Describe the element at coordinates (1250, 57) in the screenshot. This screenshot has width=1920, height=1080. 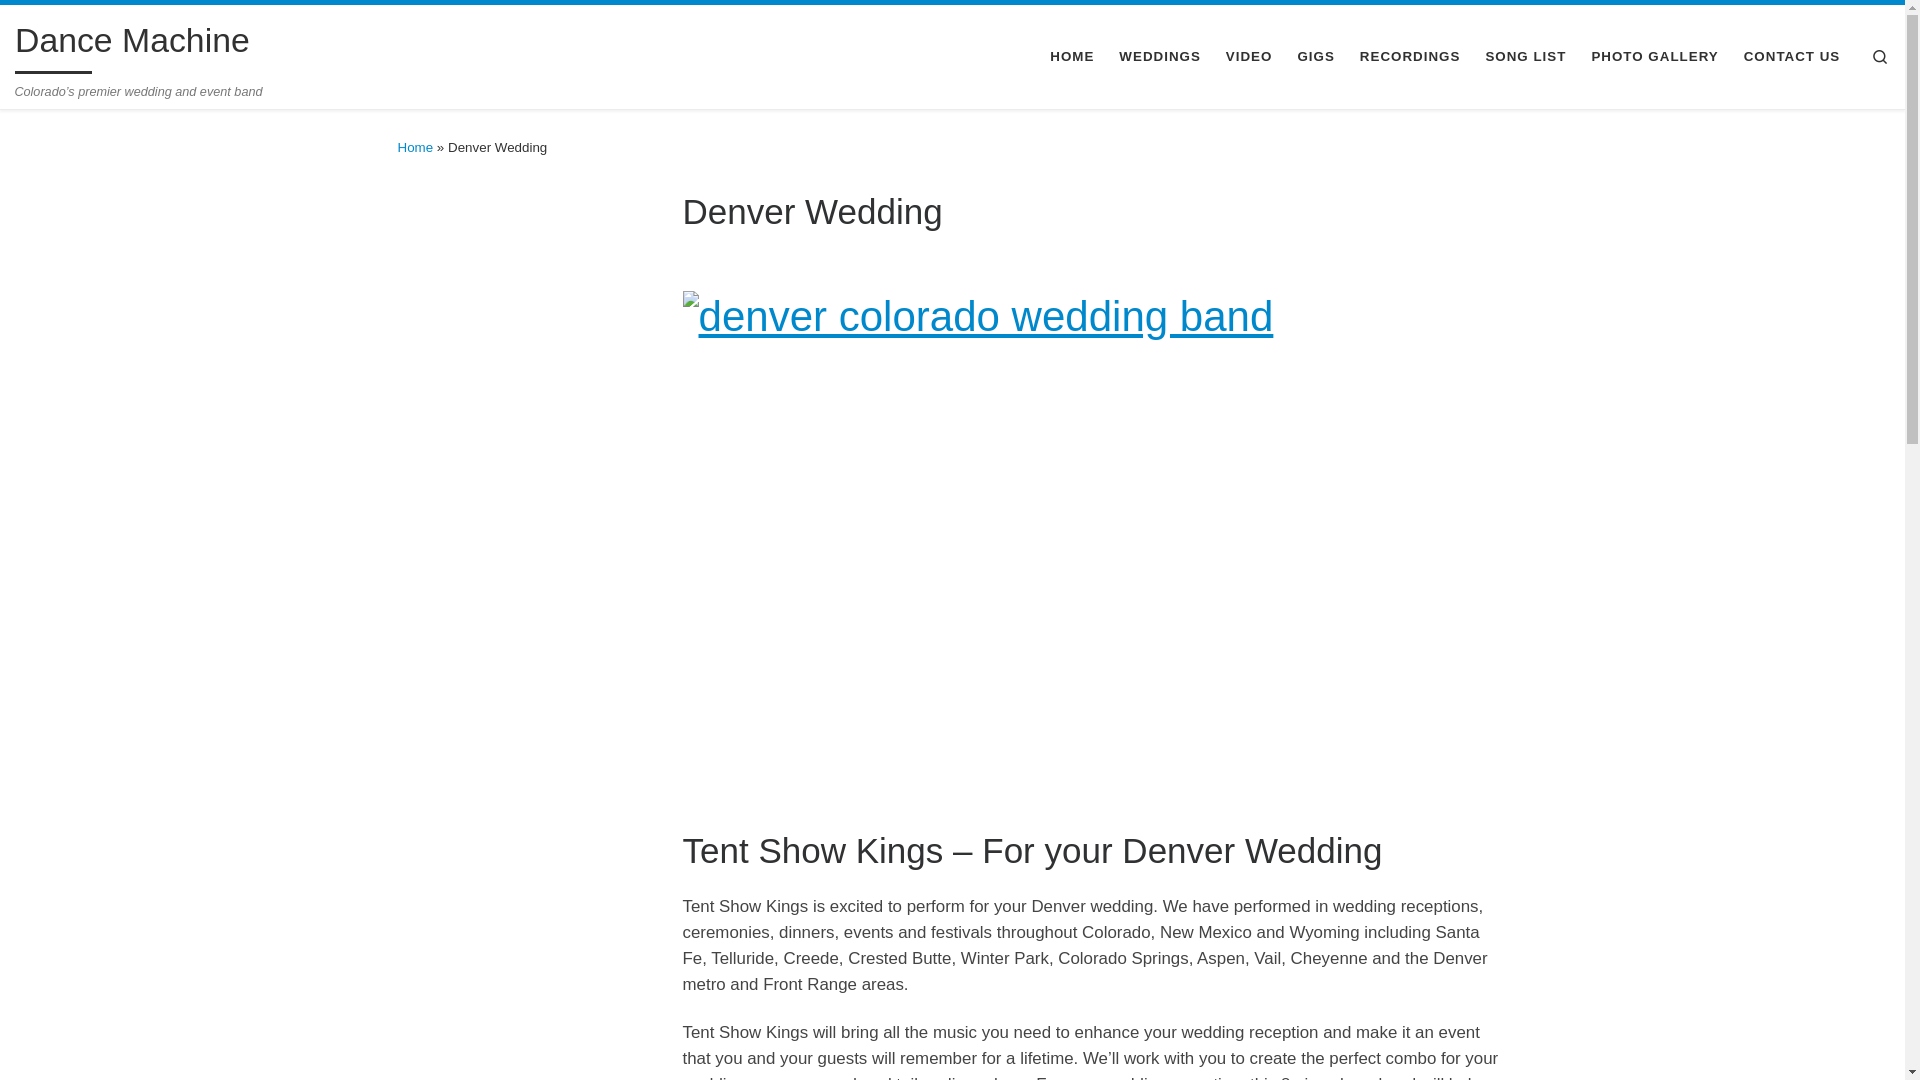
I see `VIDEO` at that location.